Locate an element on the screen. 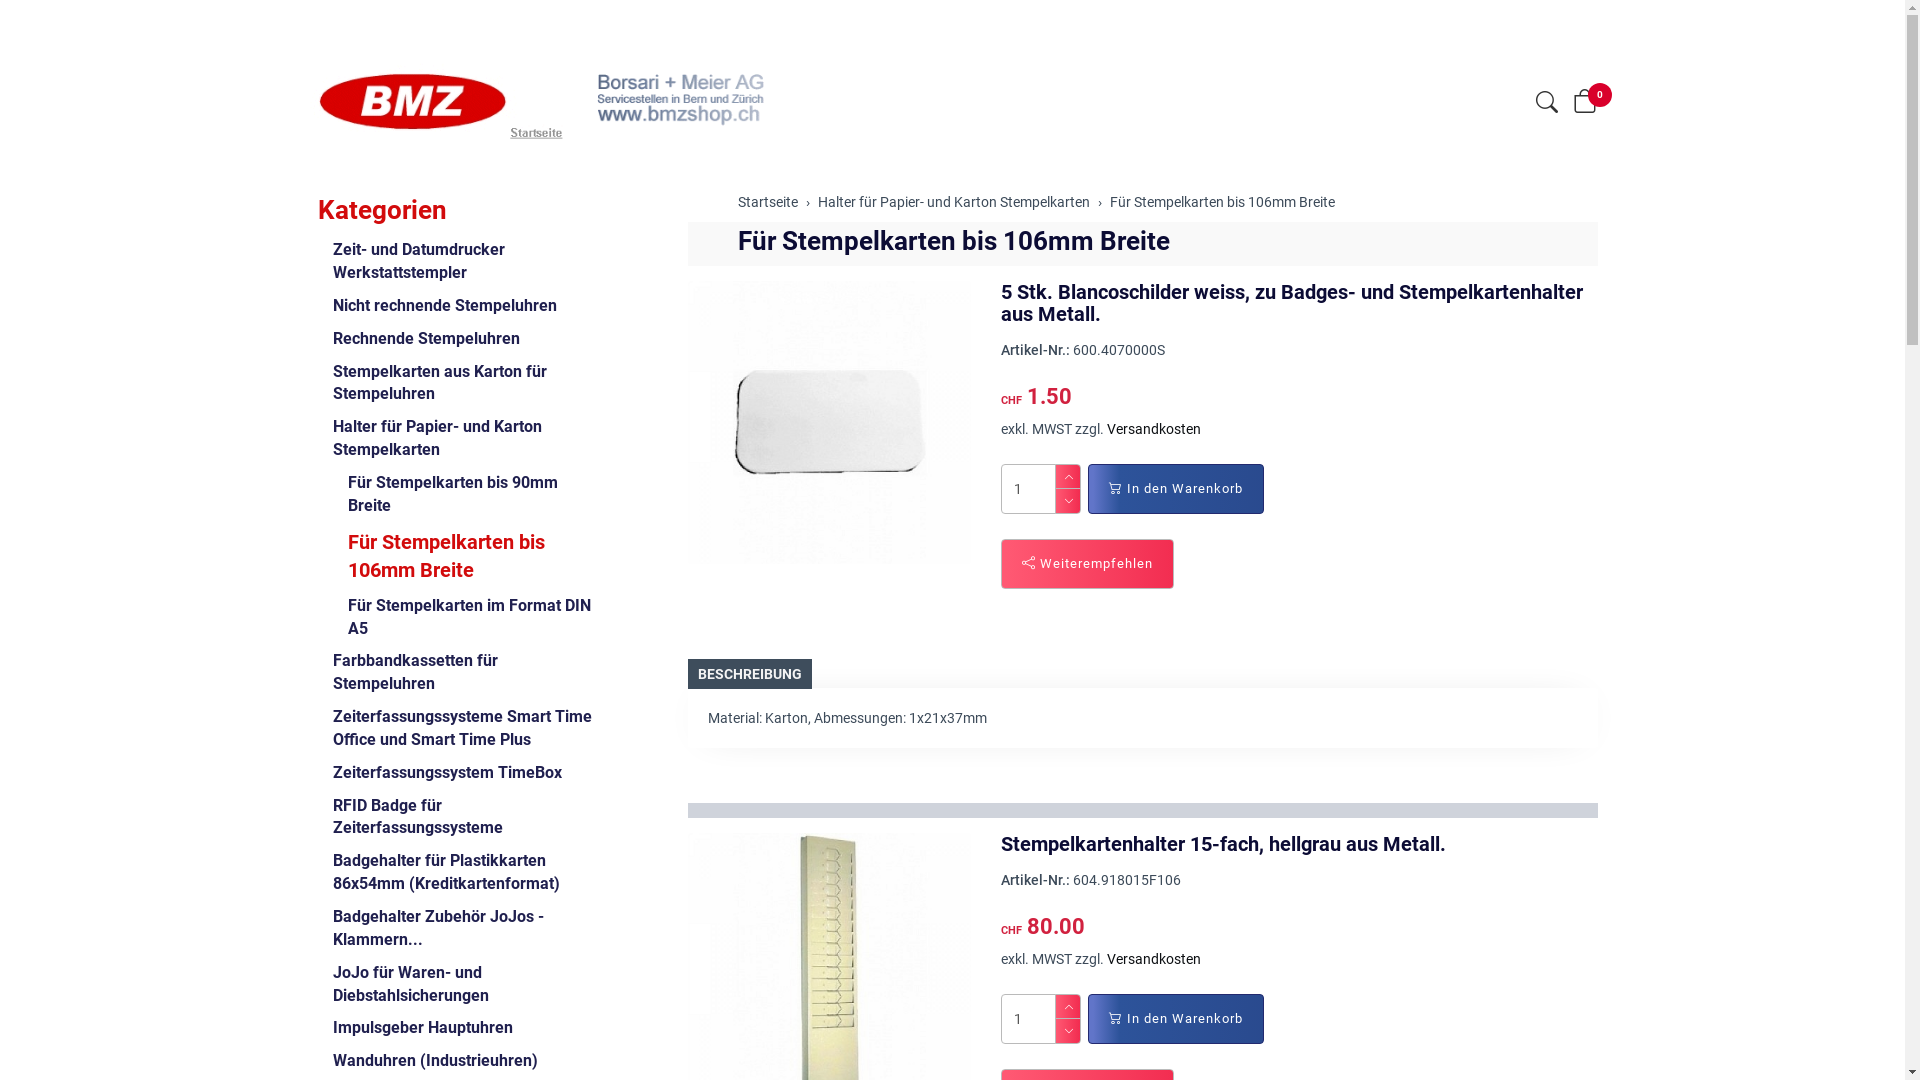  Zeiterfassungssysteme Smart Time Office und Smart Time Plus is located at coordinates (458, 729).